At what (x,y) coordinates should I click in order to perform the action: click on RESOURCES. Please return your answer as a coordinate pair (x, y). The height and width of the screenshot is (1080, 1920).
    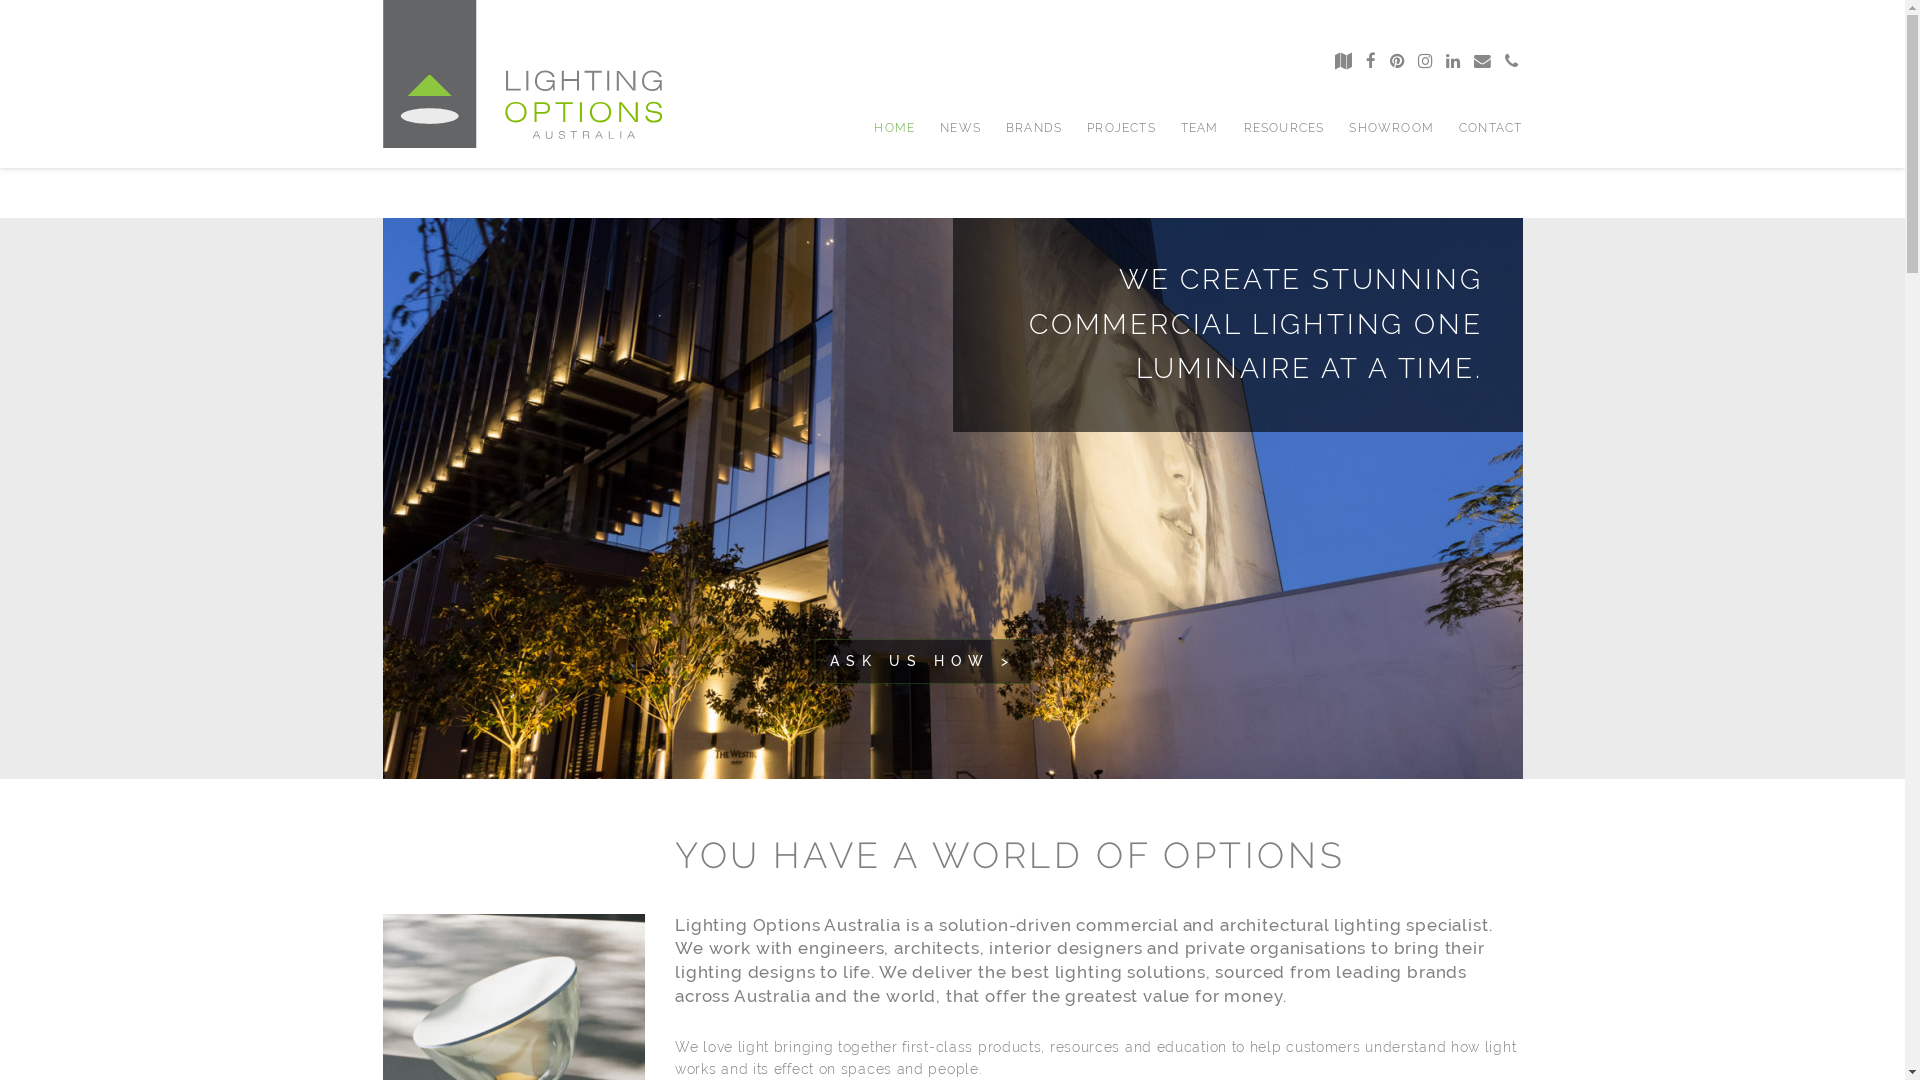
    Looking at the image, I should click on (1284, 128).